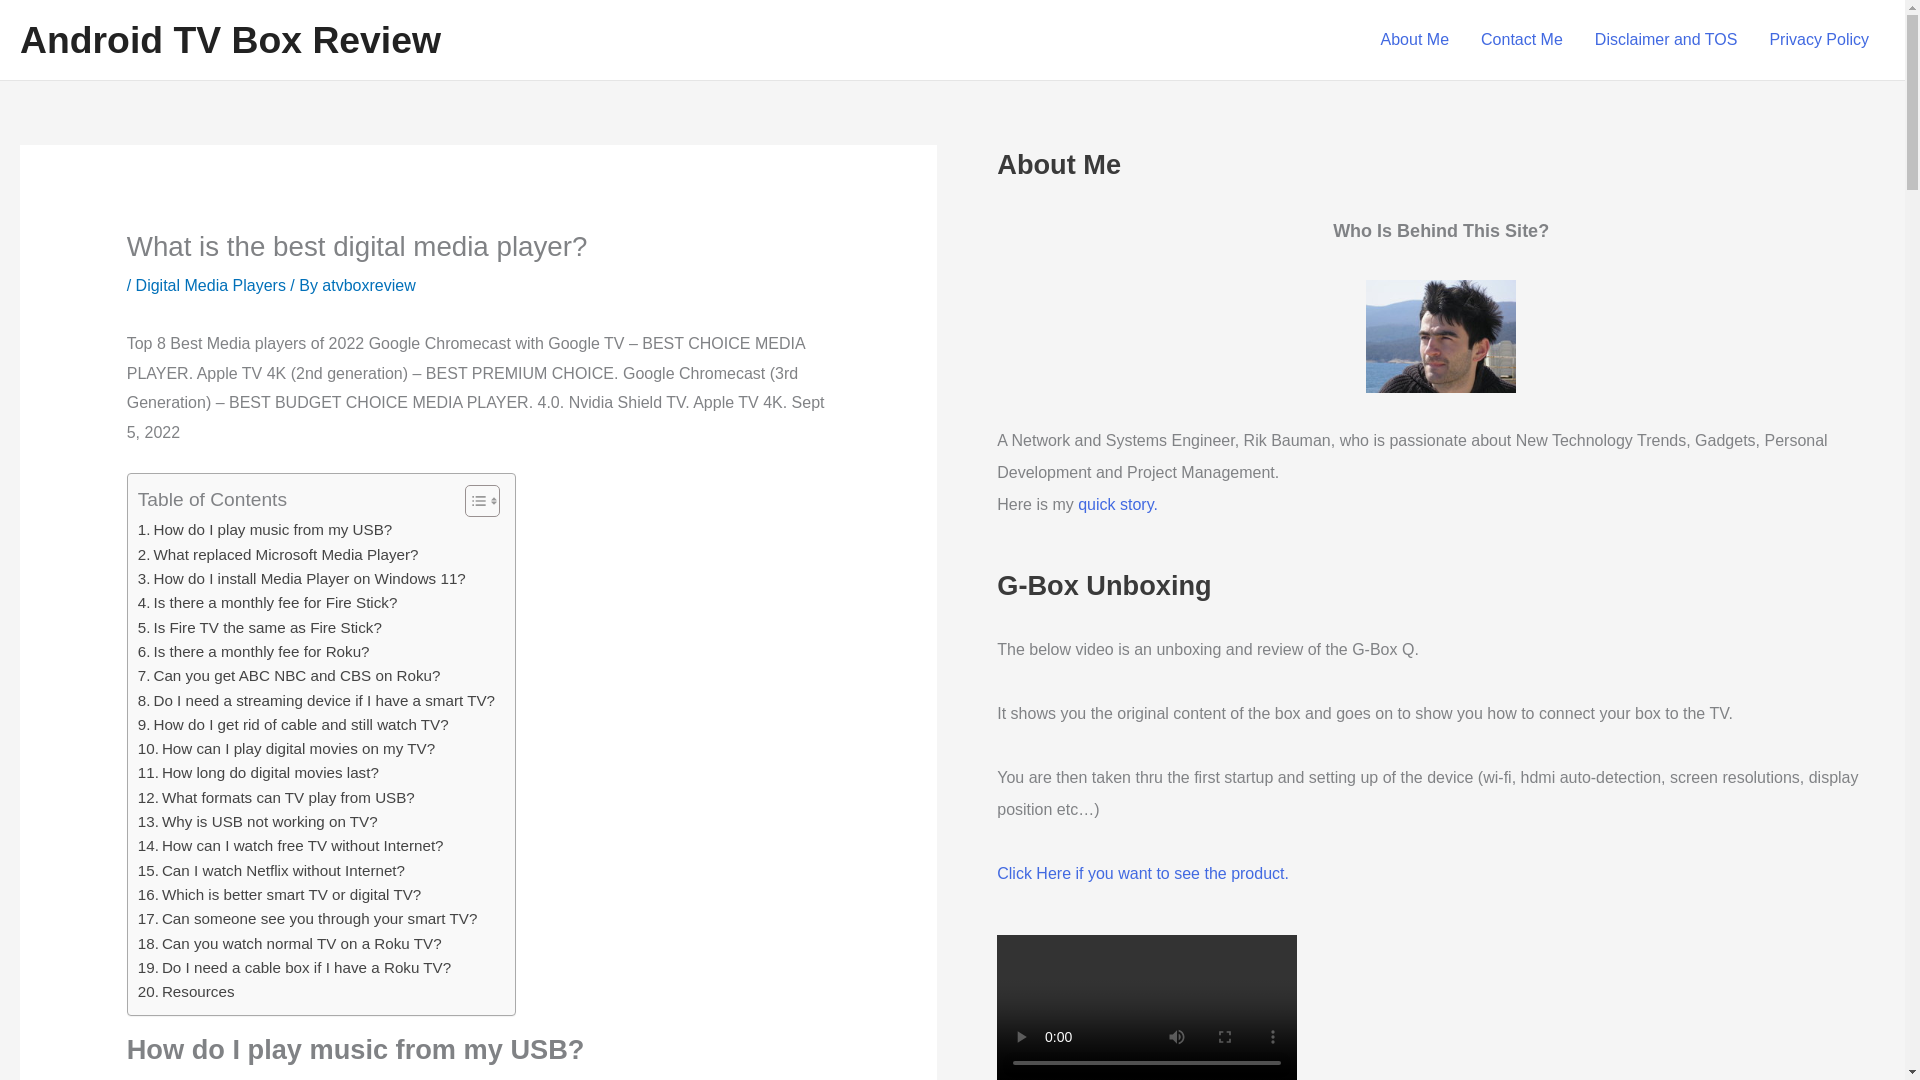  Describe the element at coordinates (258, 773) in the screenshot. I see `How long do digital movies last?` at that location.